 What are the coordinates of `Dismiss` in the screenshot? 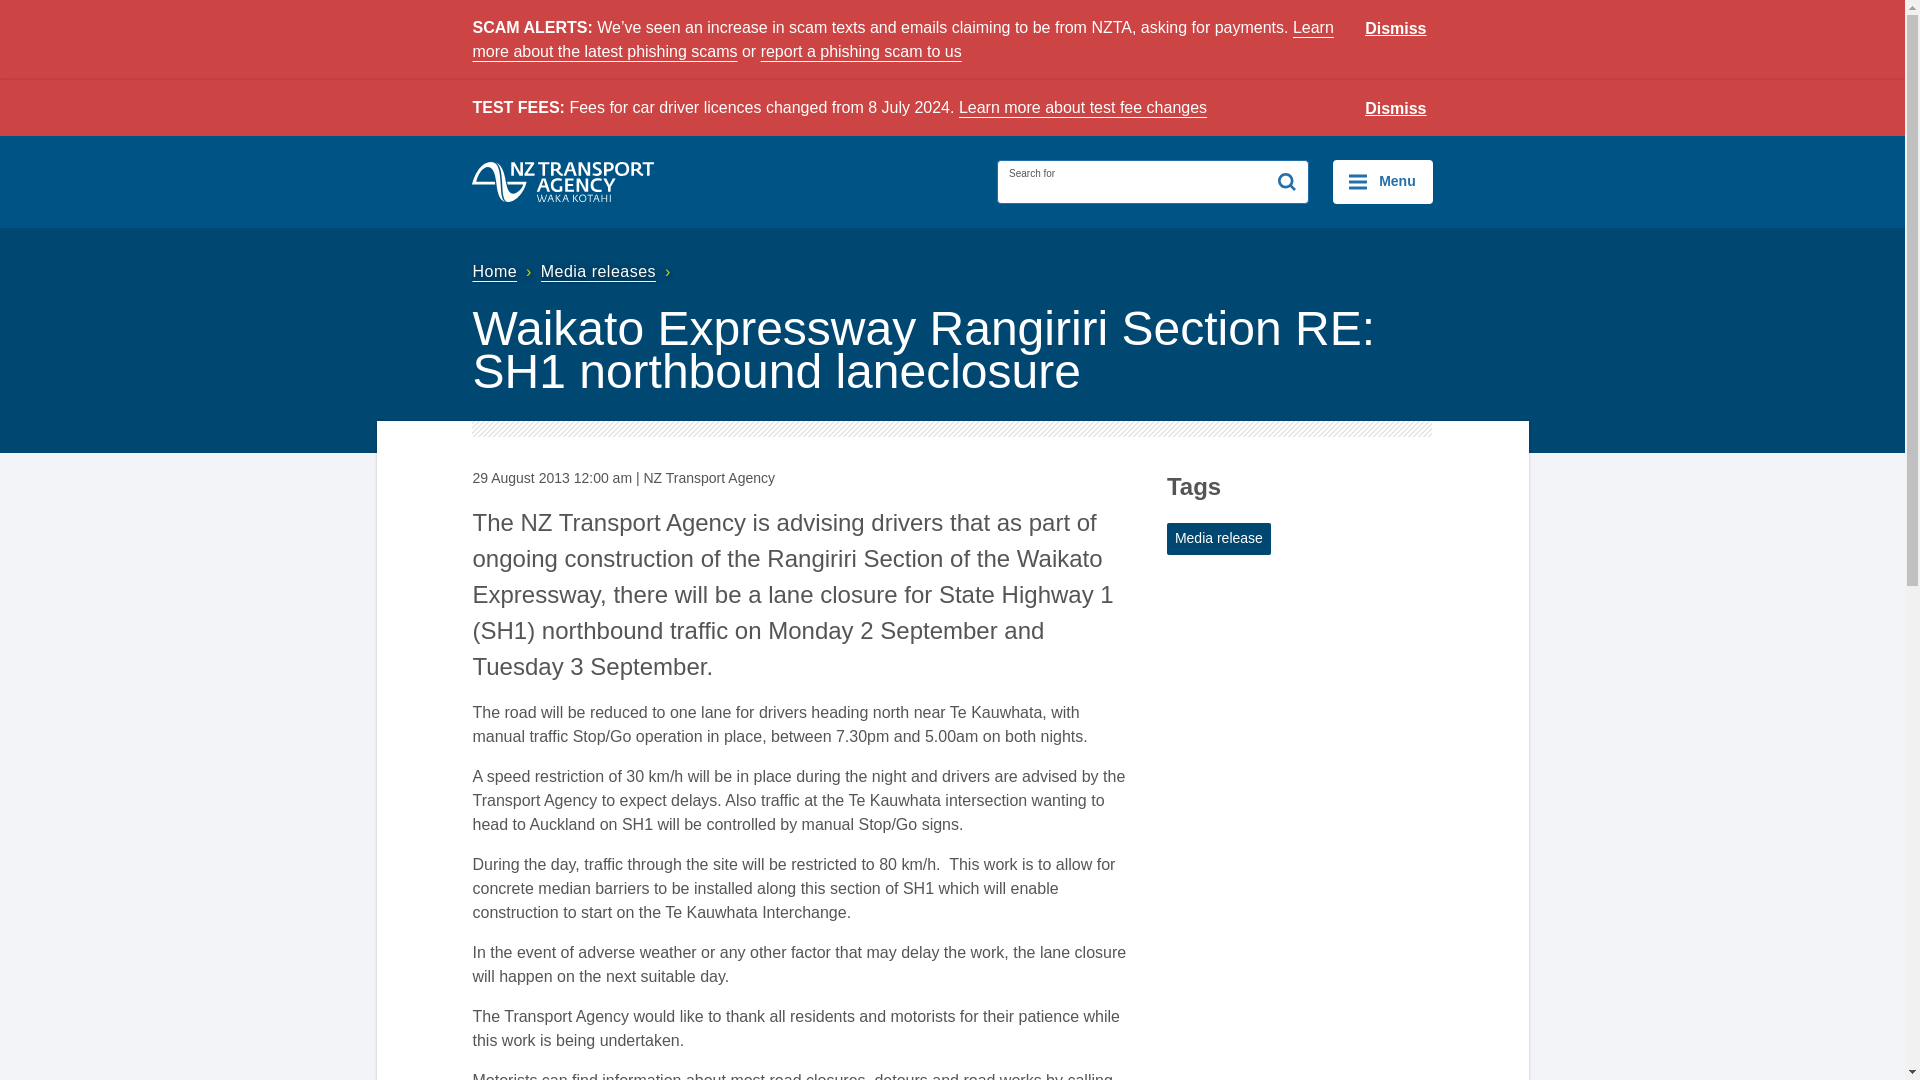 It's located at (1396, 109).